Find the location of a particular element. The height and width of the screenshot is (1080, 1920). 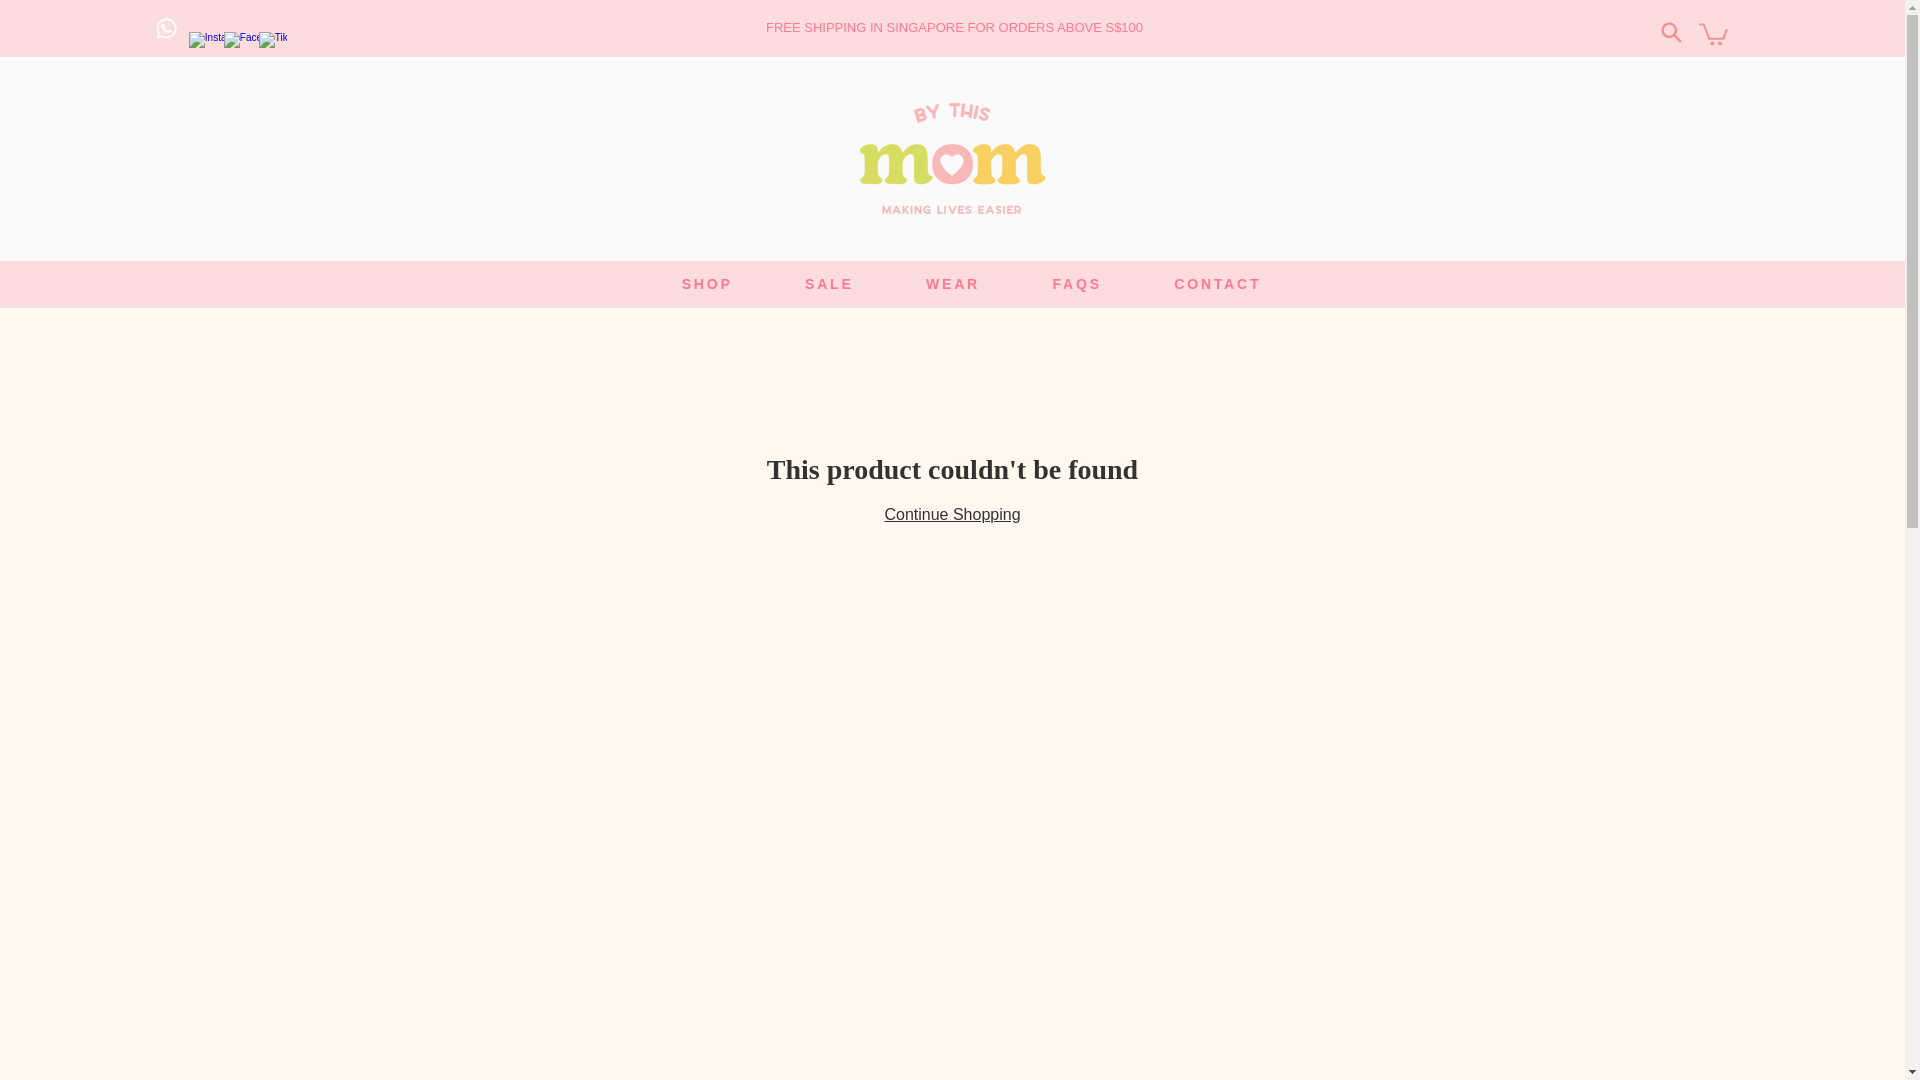

FAQS is located at coordinates (1076, 284).